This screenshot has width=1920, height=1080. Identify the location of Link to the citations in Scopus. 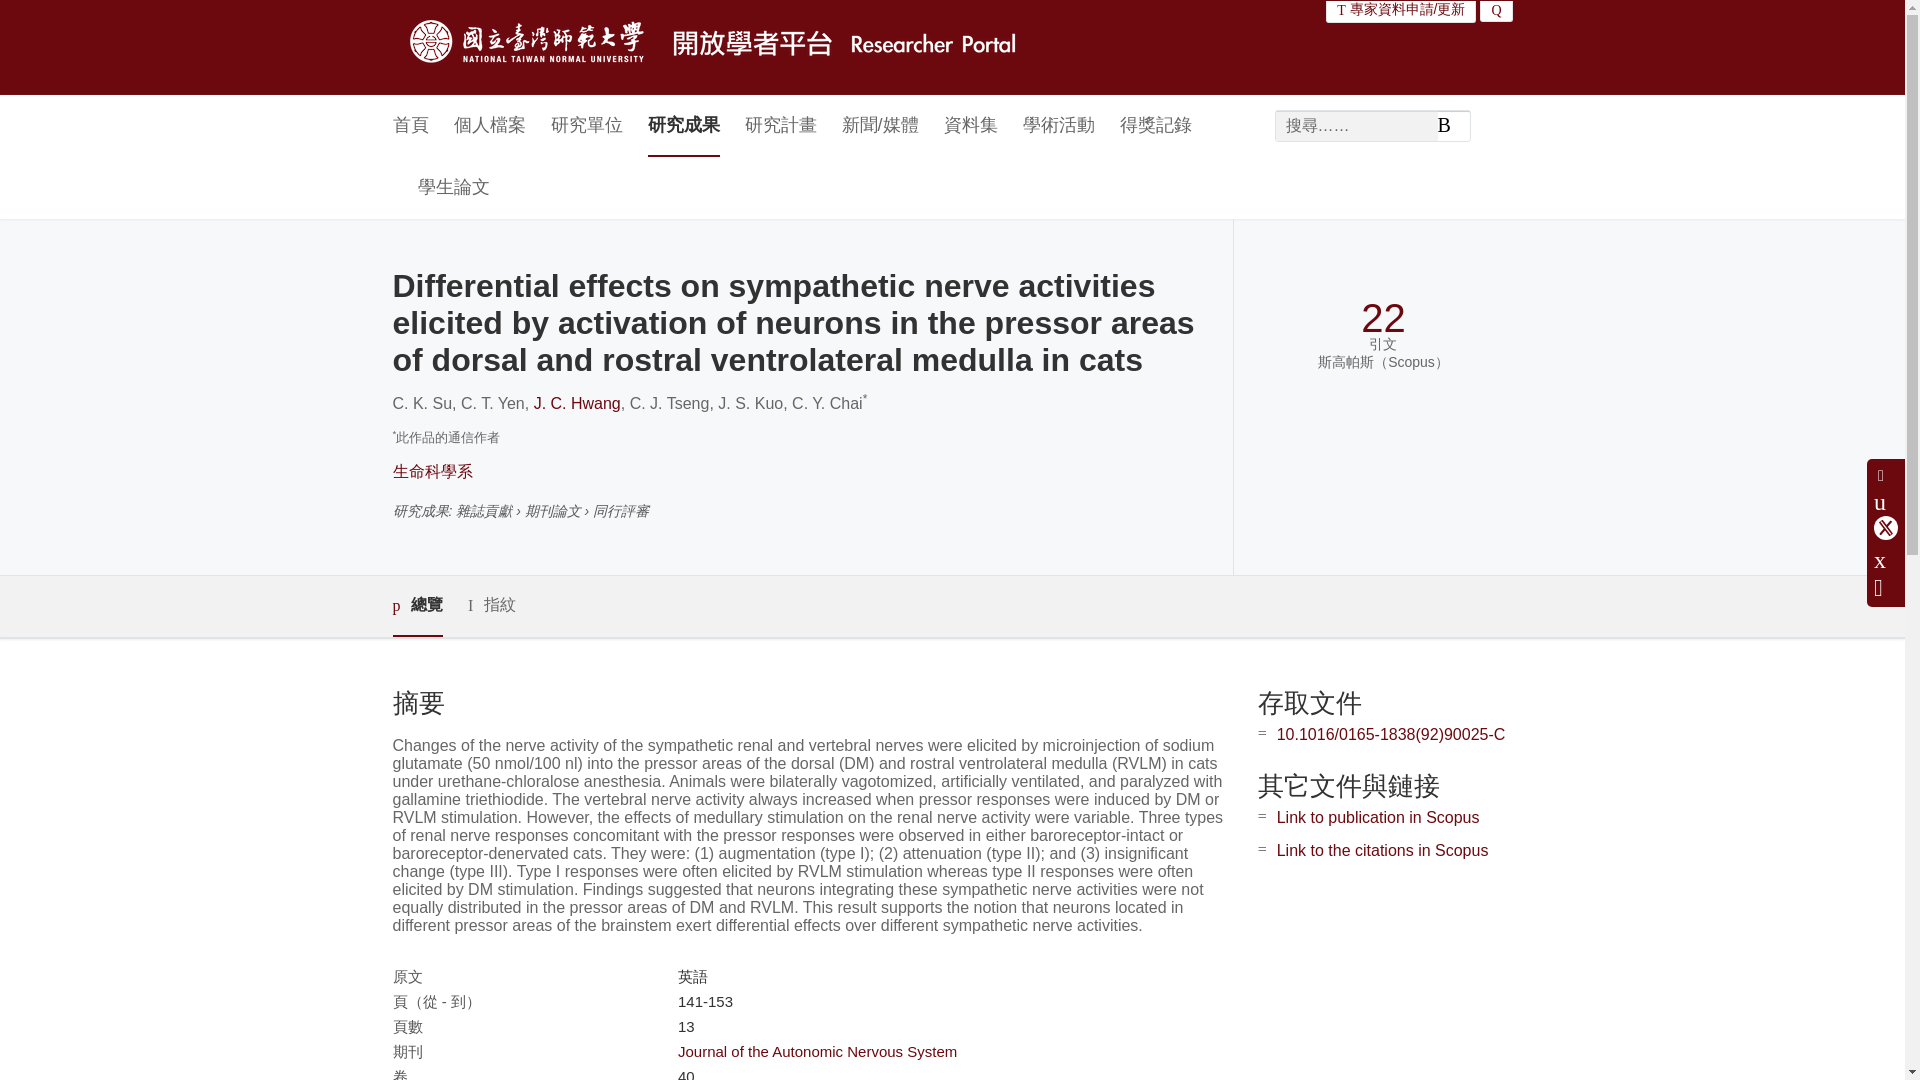
(1382, 850).